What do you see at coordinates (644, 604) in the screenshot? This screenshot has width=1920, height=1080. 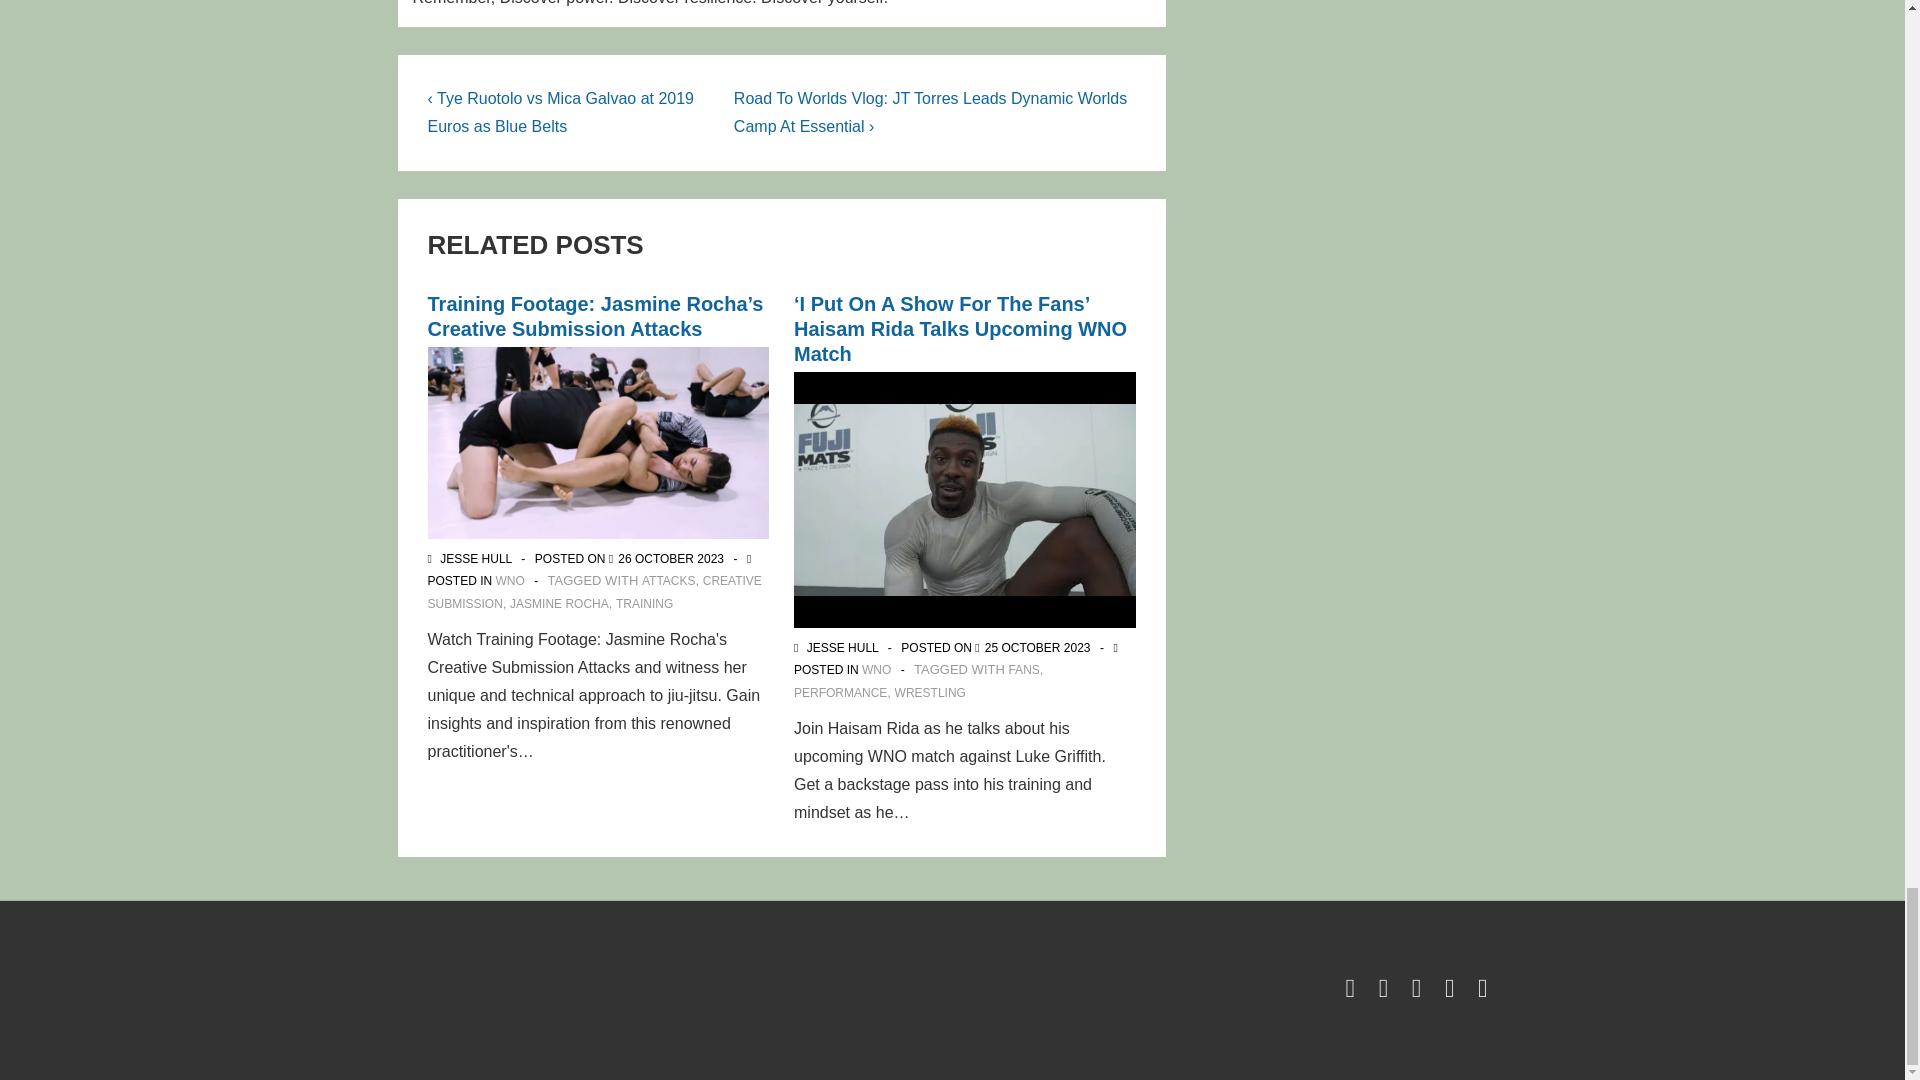 I see `TRAINING` at bounding box center [644, 604].